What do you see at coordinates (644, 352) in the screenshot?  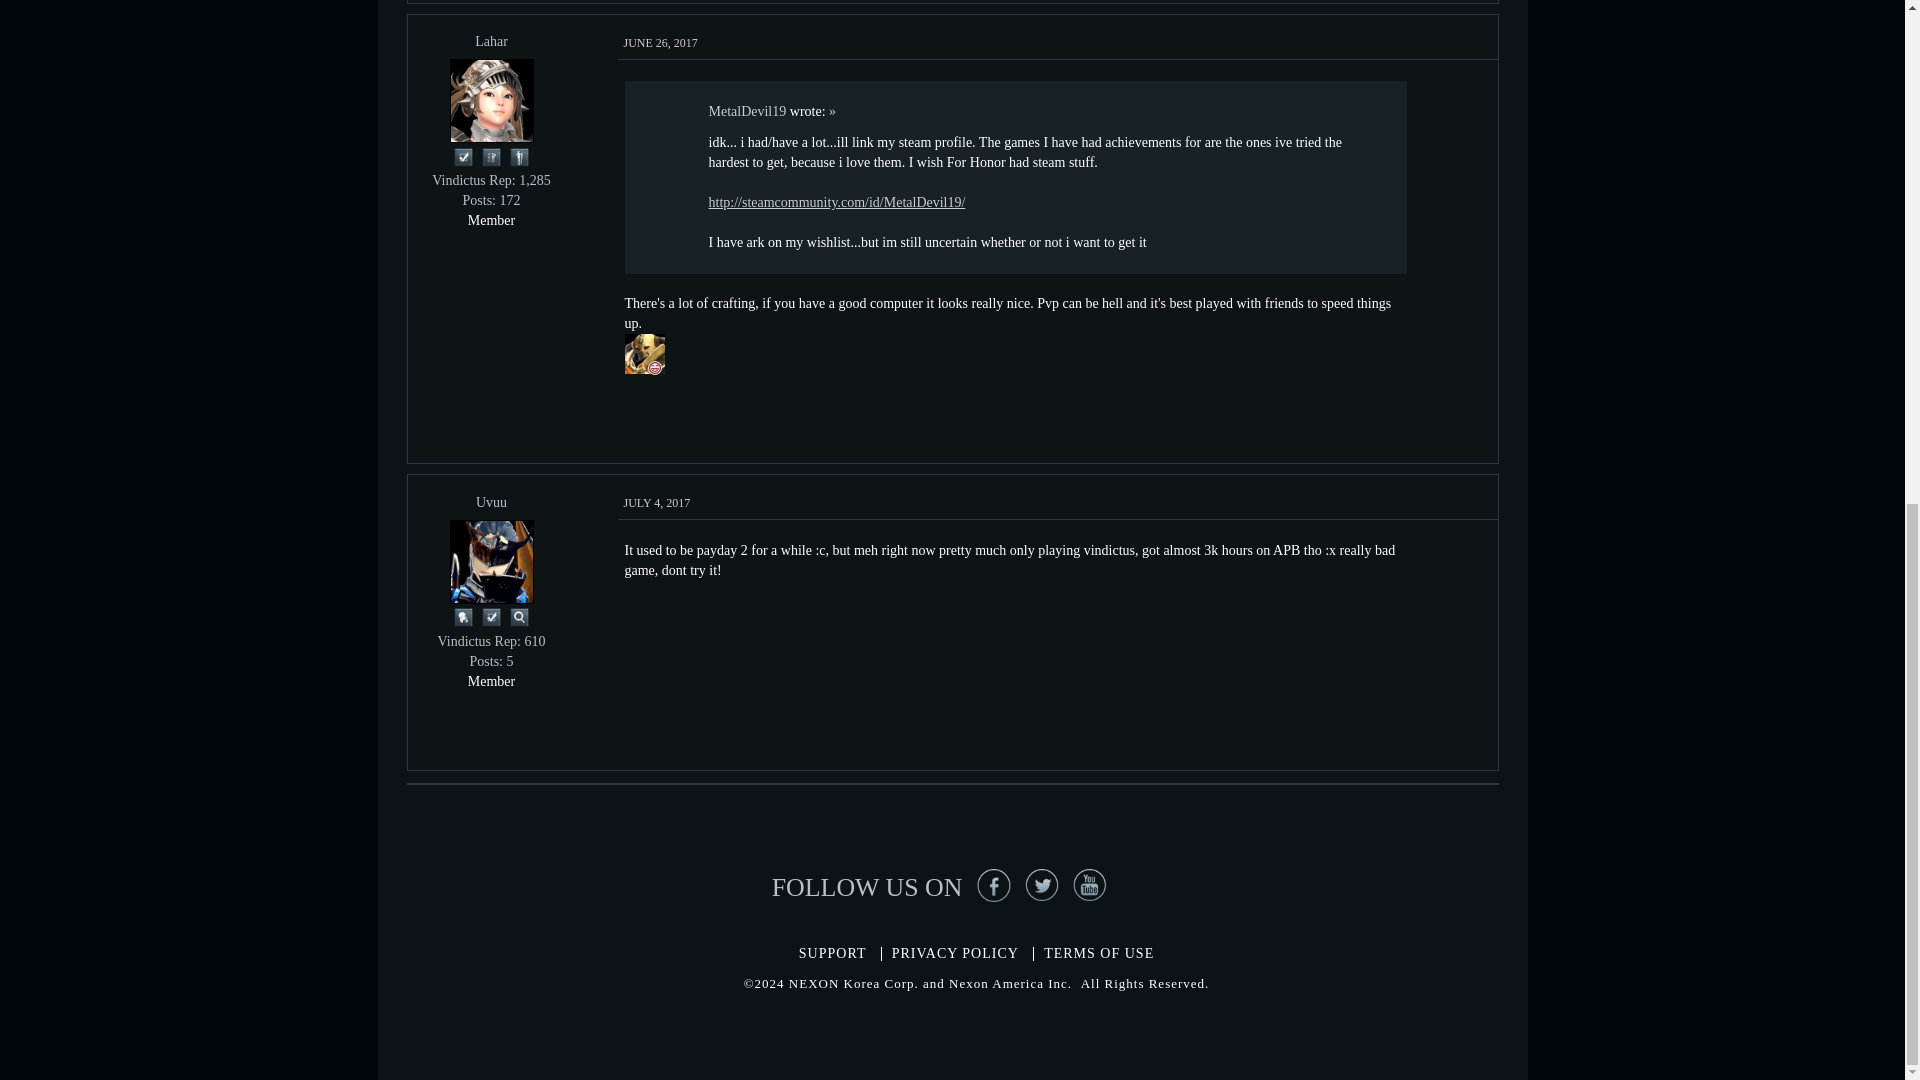 I see `MetalDevil19` at bounding box center [644, 352].